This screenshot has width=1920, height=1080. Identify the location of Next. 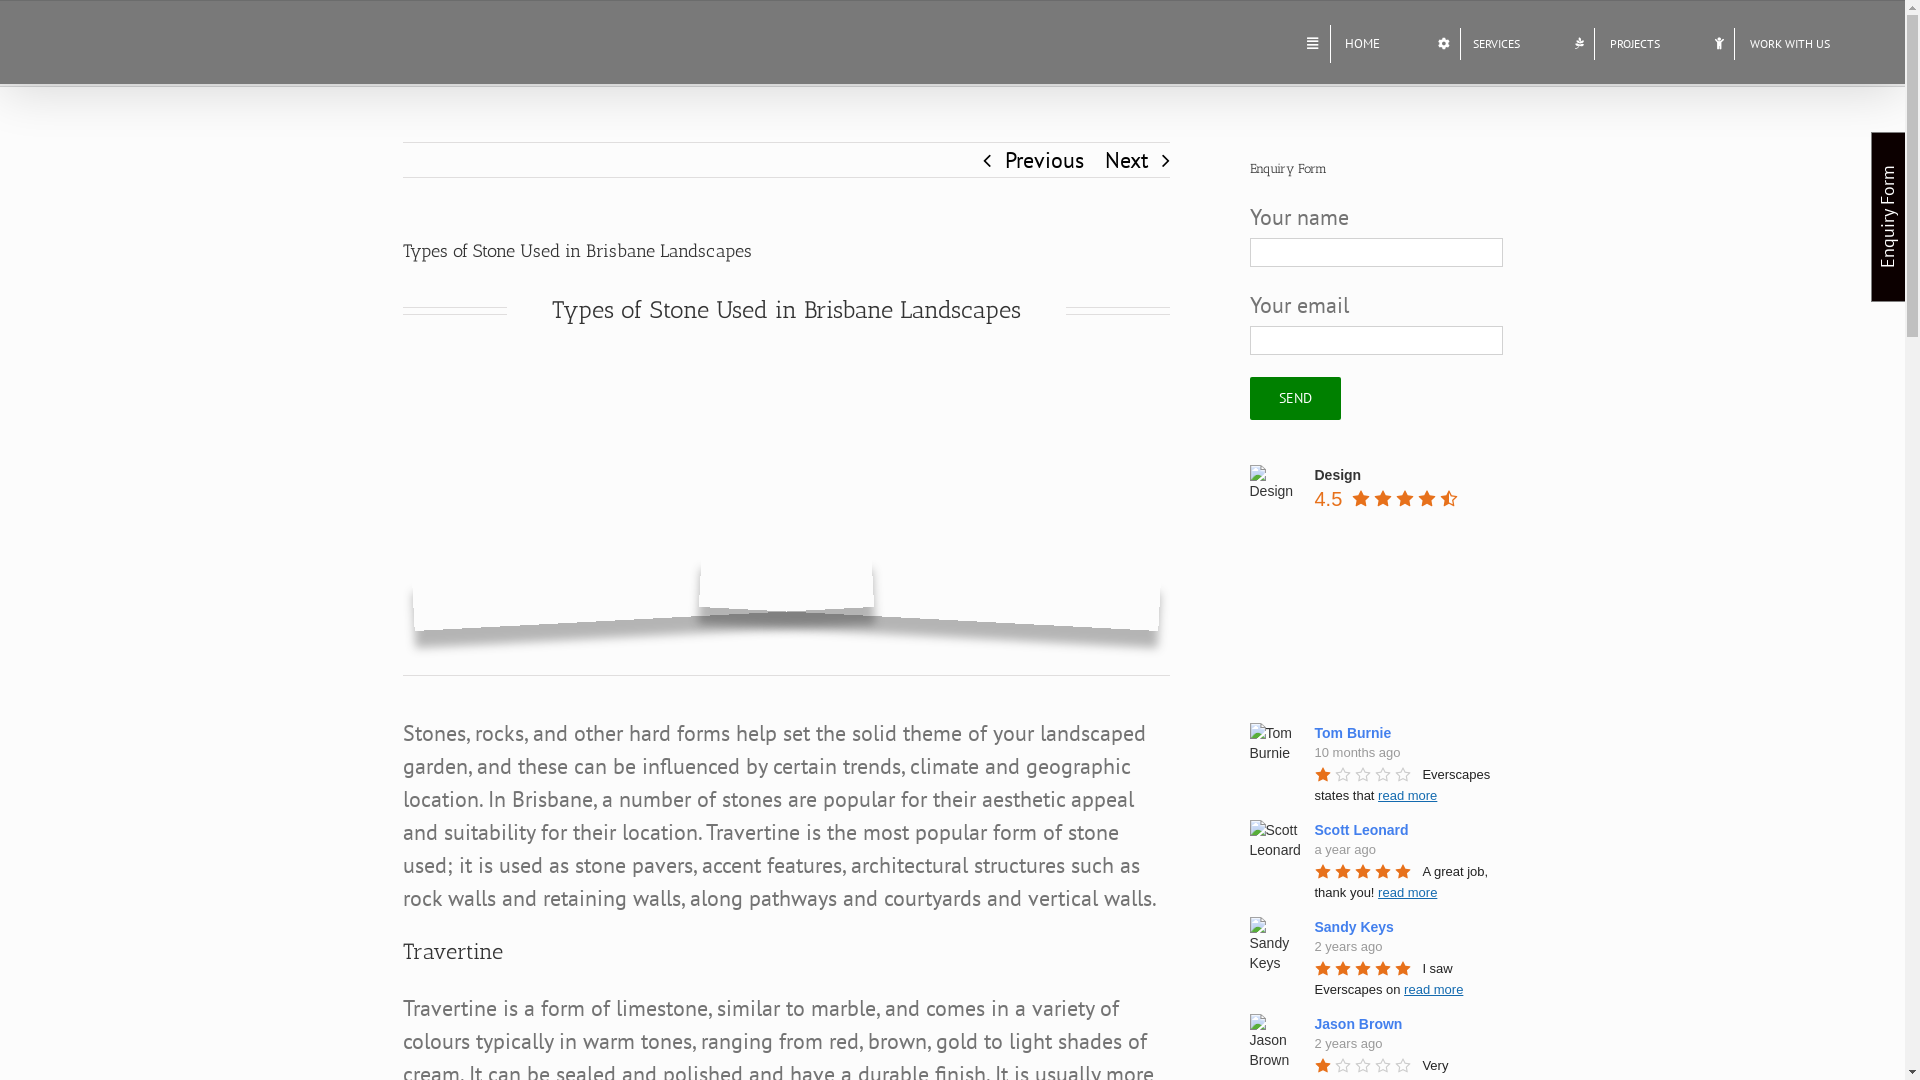
(1126, 160).